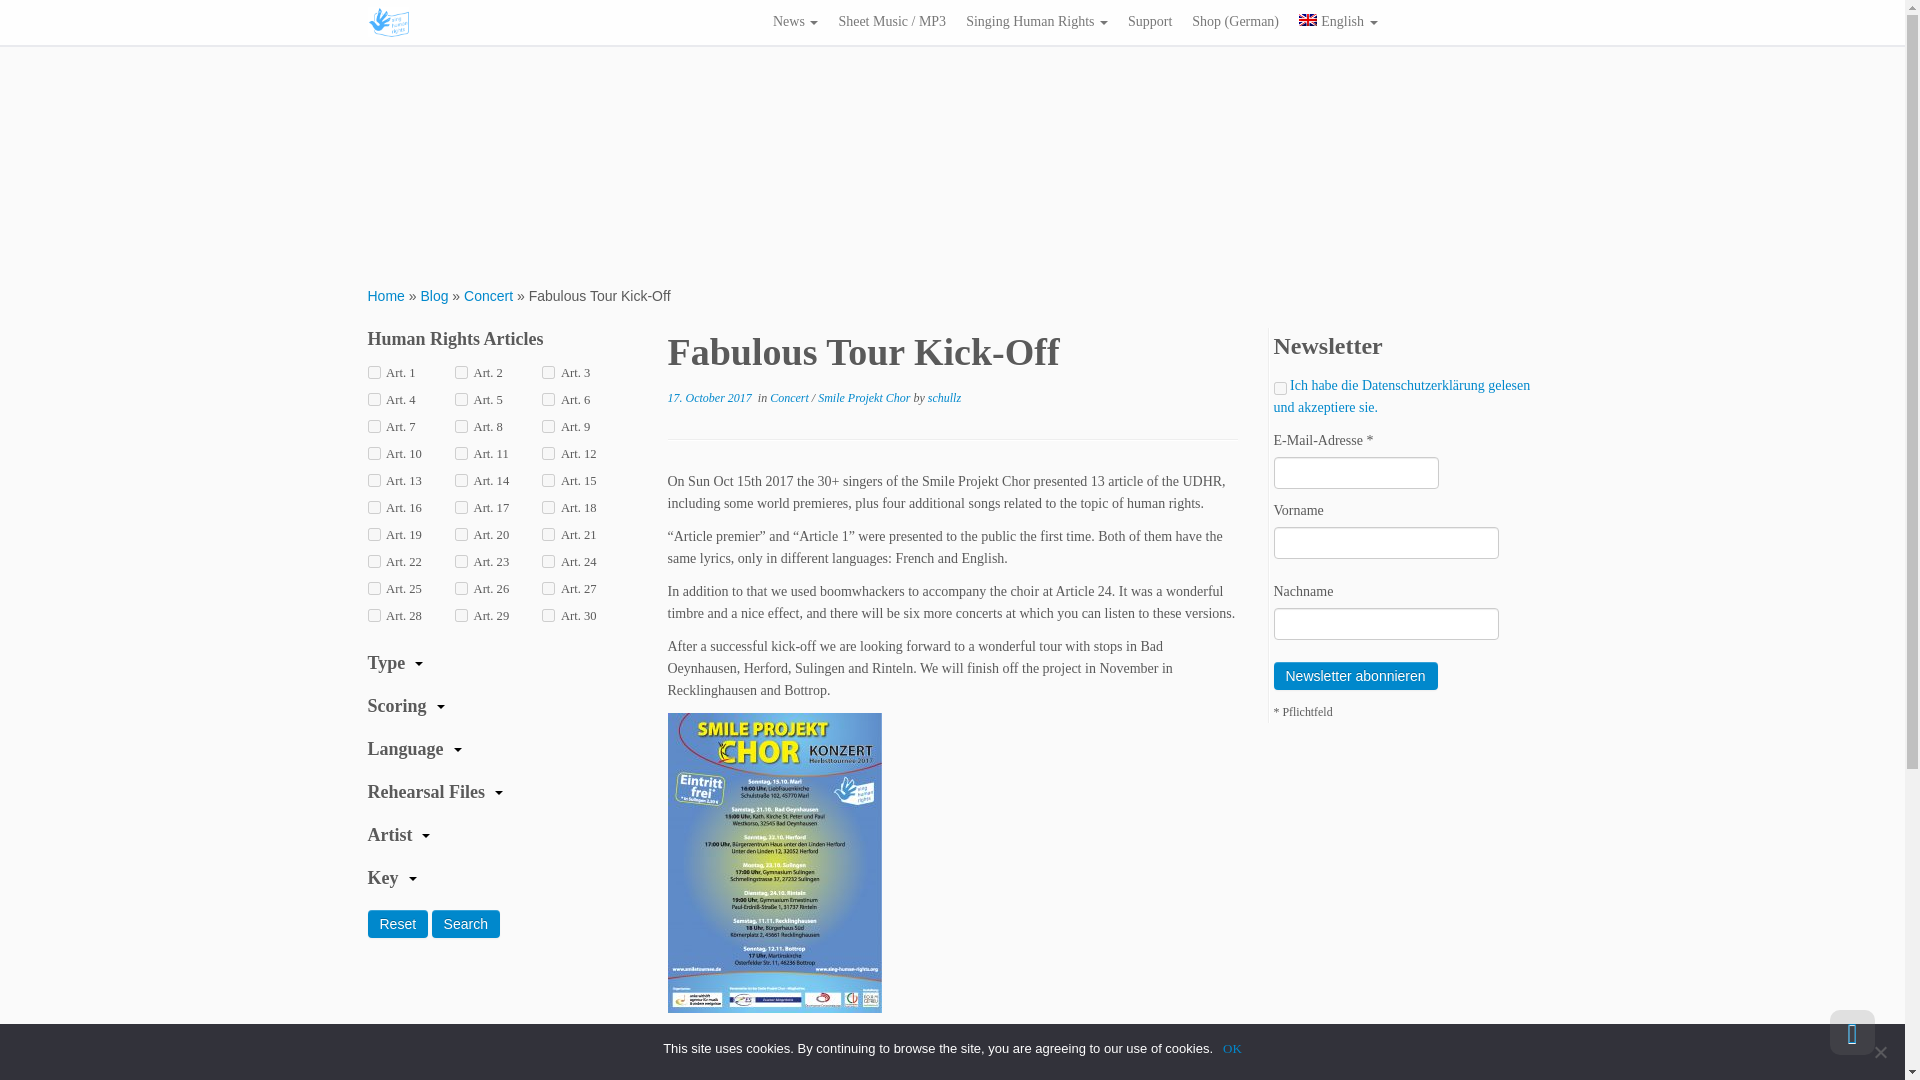 The width and height of the screenshot is (1920, 1080). I want to click on 61, so click(374, 454).